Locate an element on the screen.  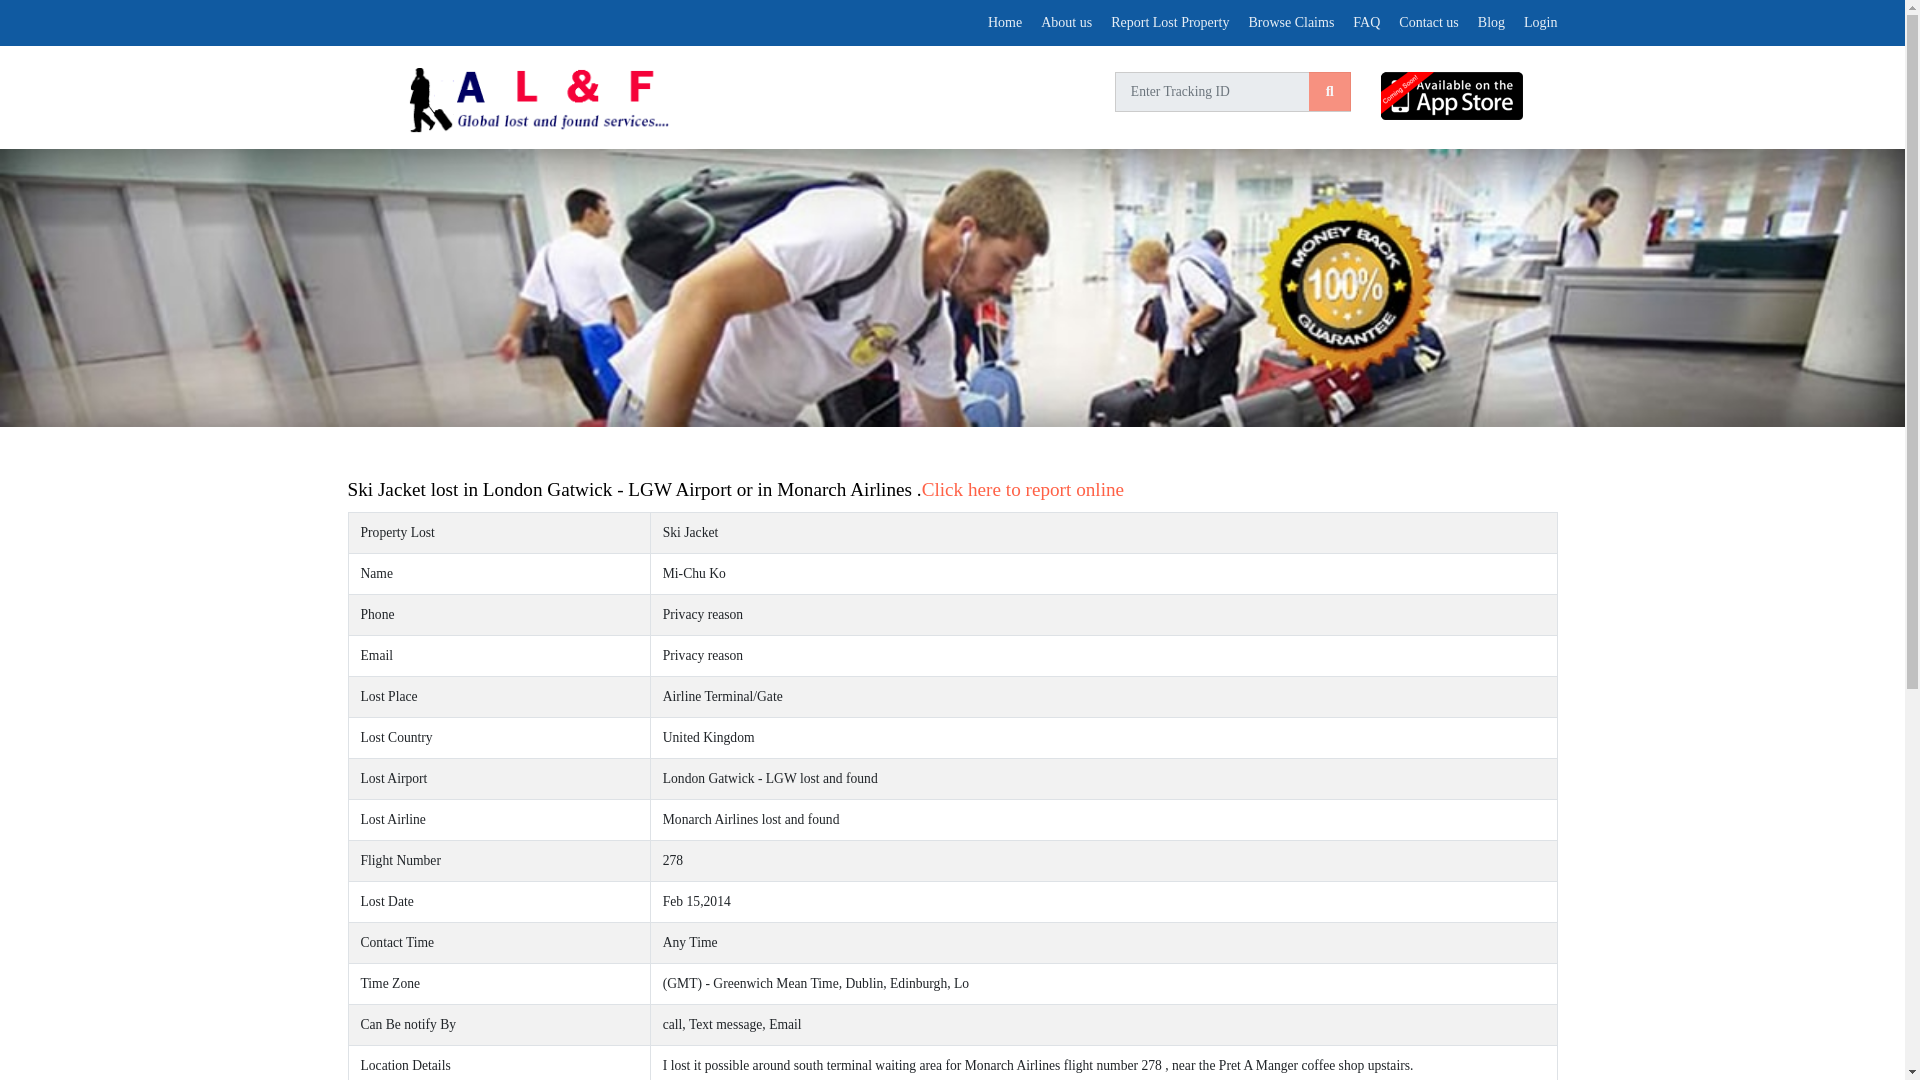
Report Lost Property is located at coordinates (1170, 23).